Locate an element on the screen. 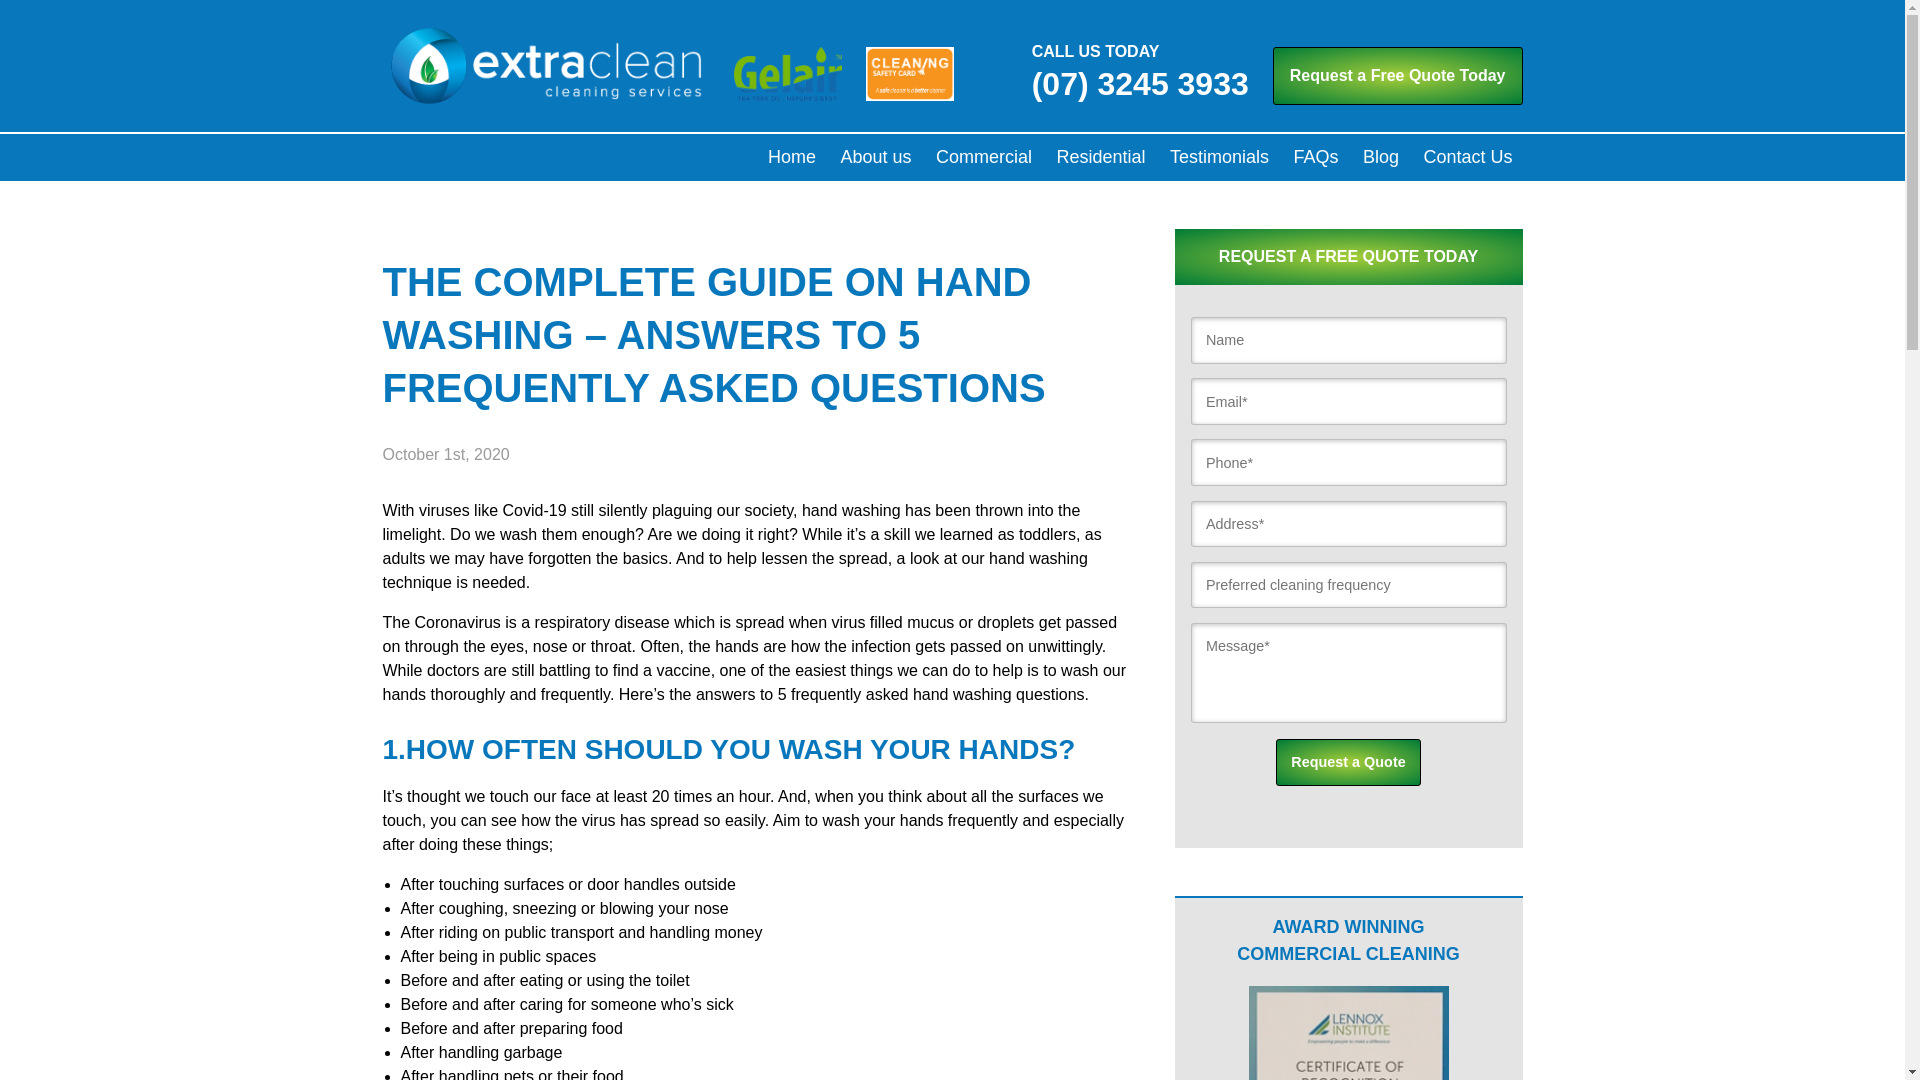 Image resolution: width=1920 pixels, height=1080 pixels. Testimonials is located at coordinates (1220, 158).